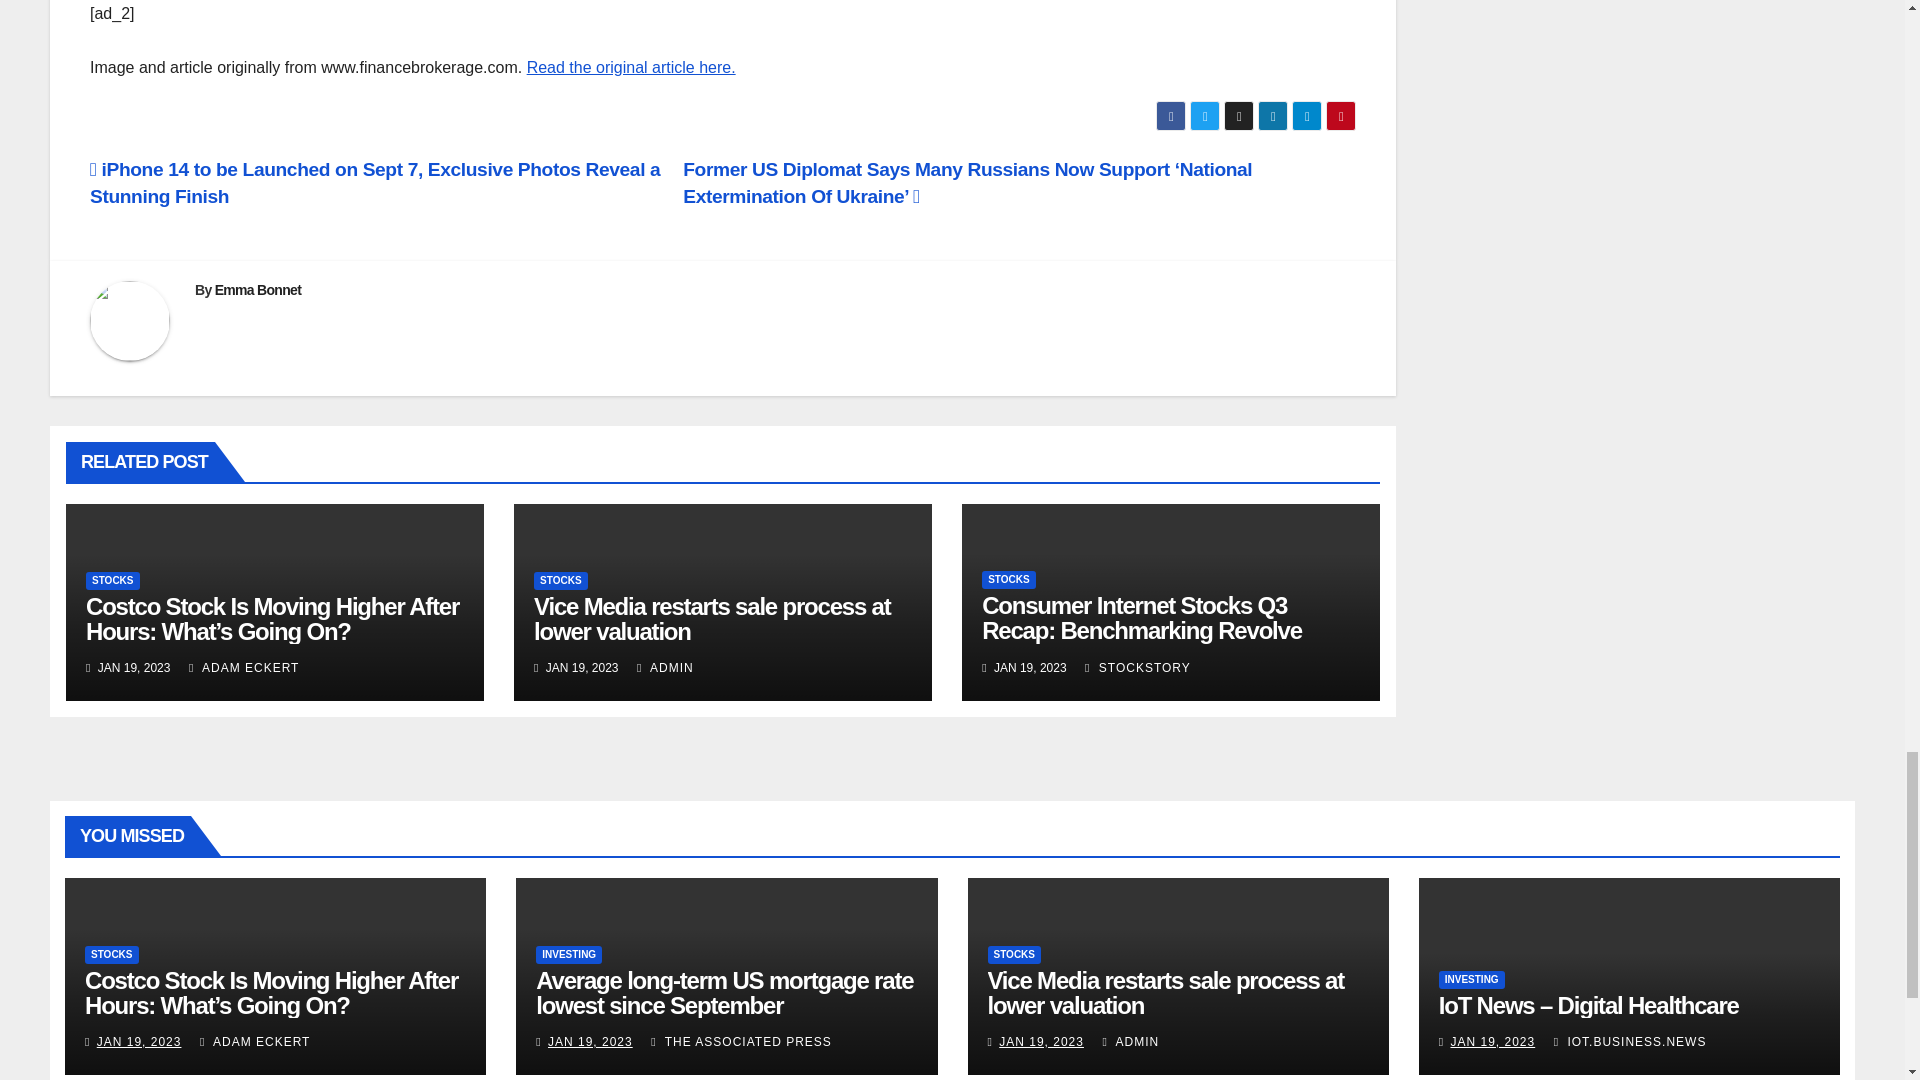  What do you see at coordinates (560, 580) in the screenshot?
I see `STOCKS` at bounding box center [560, 580].